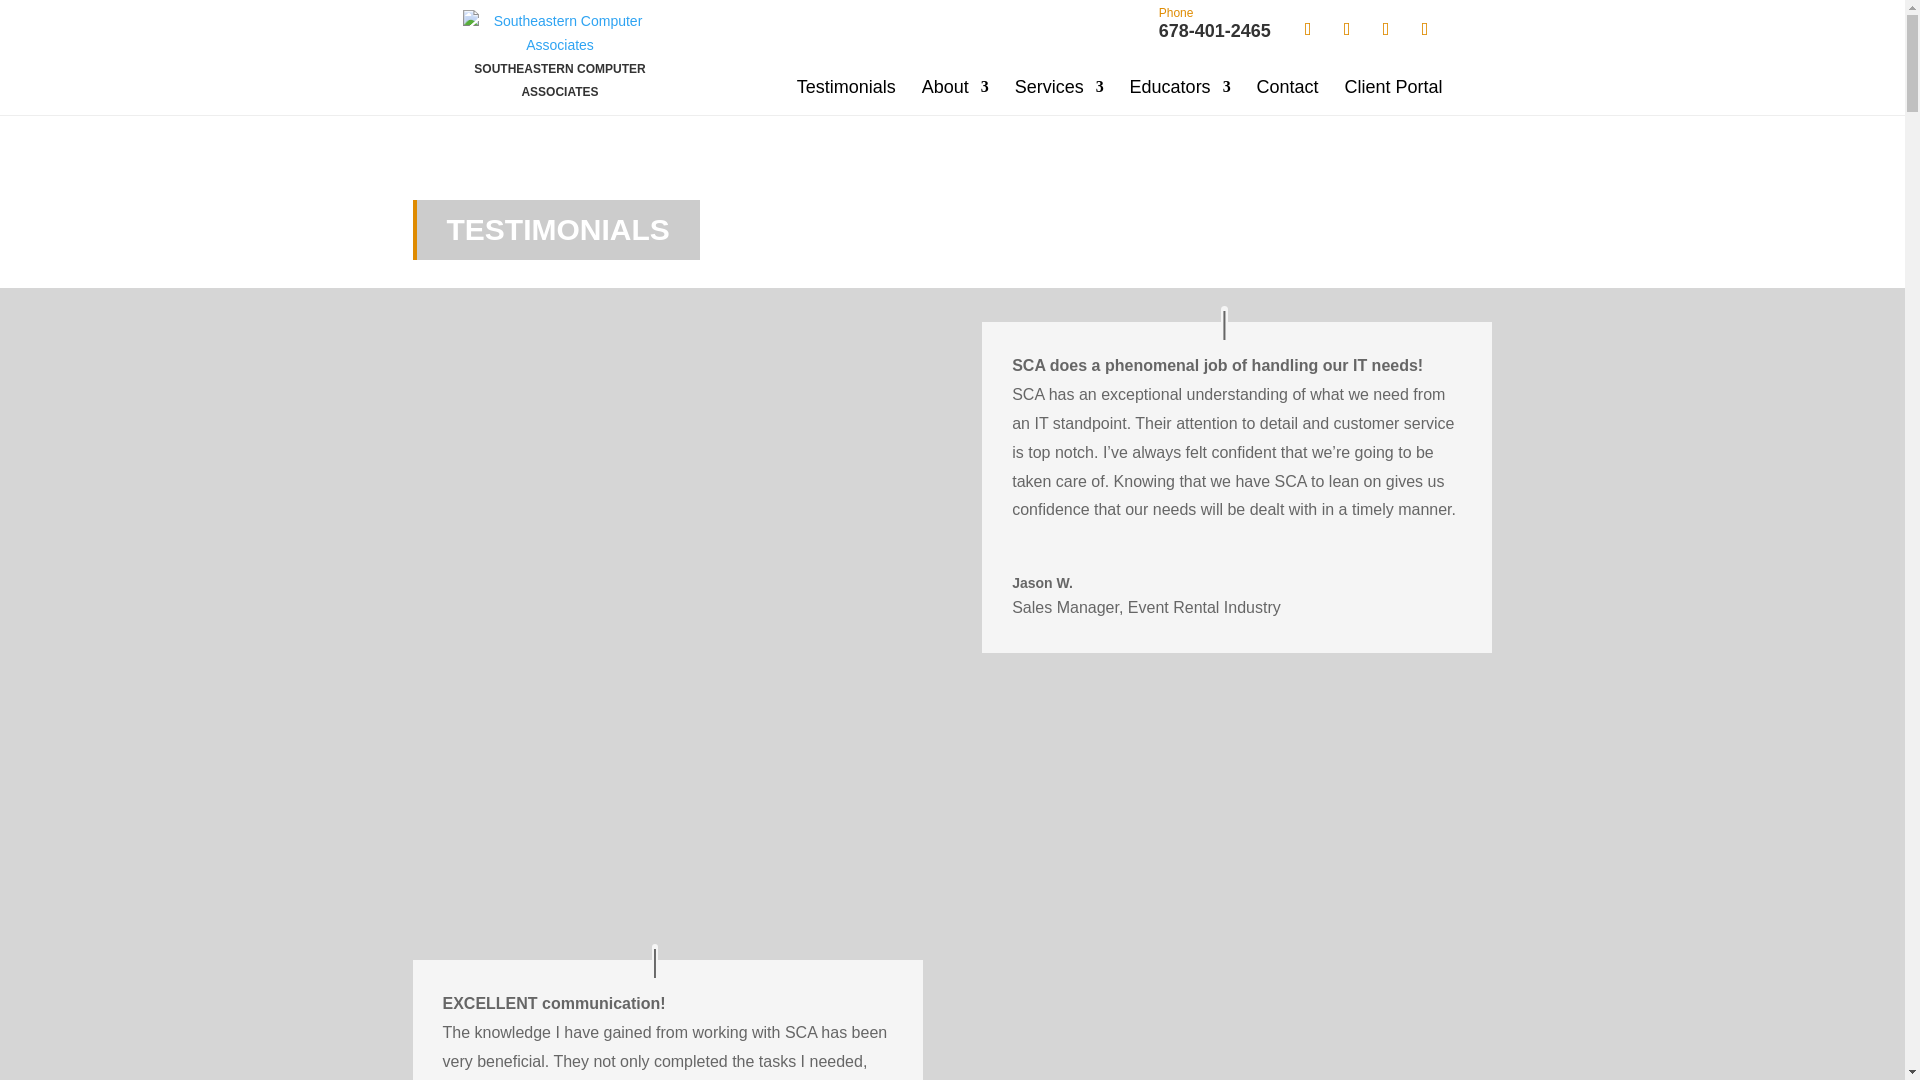 This screenshot has width=1920, height=1080. What do you see at coordinates (1215, 24) in the screenshot?
I see `Educators` at bounding box center [1215, 24].